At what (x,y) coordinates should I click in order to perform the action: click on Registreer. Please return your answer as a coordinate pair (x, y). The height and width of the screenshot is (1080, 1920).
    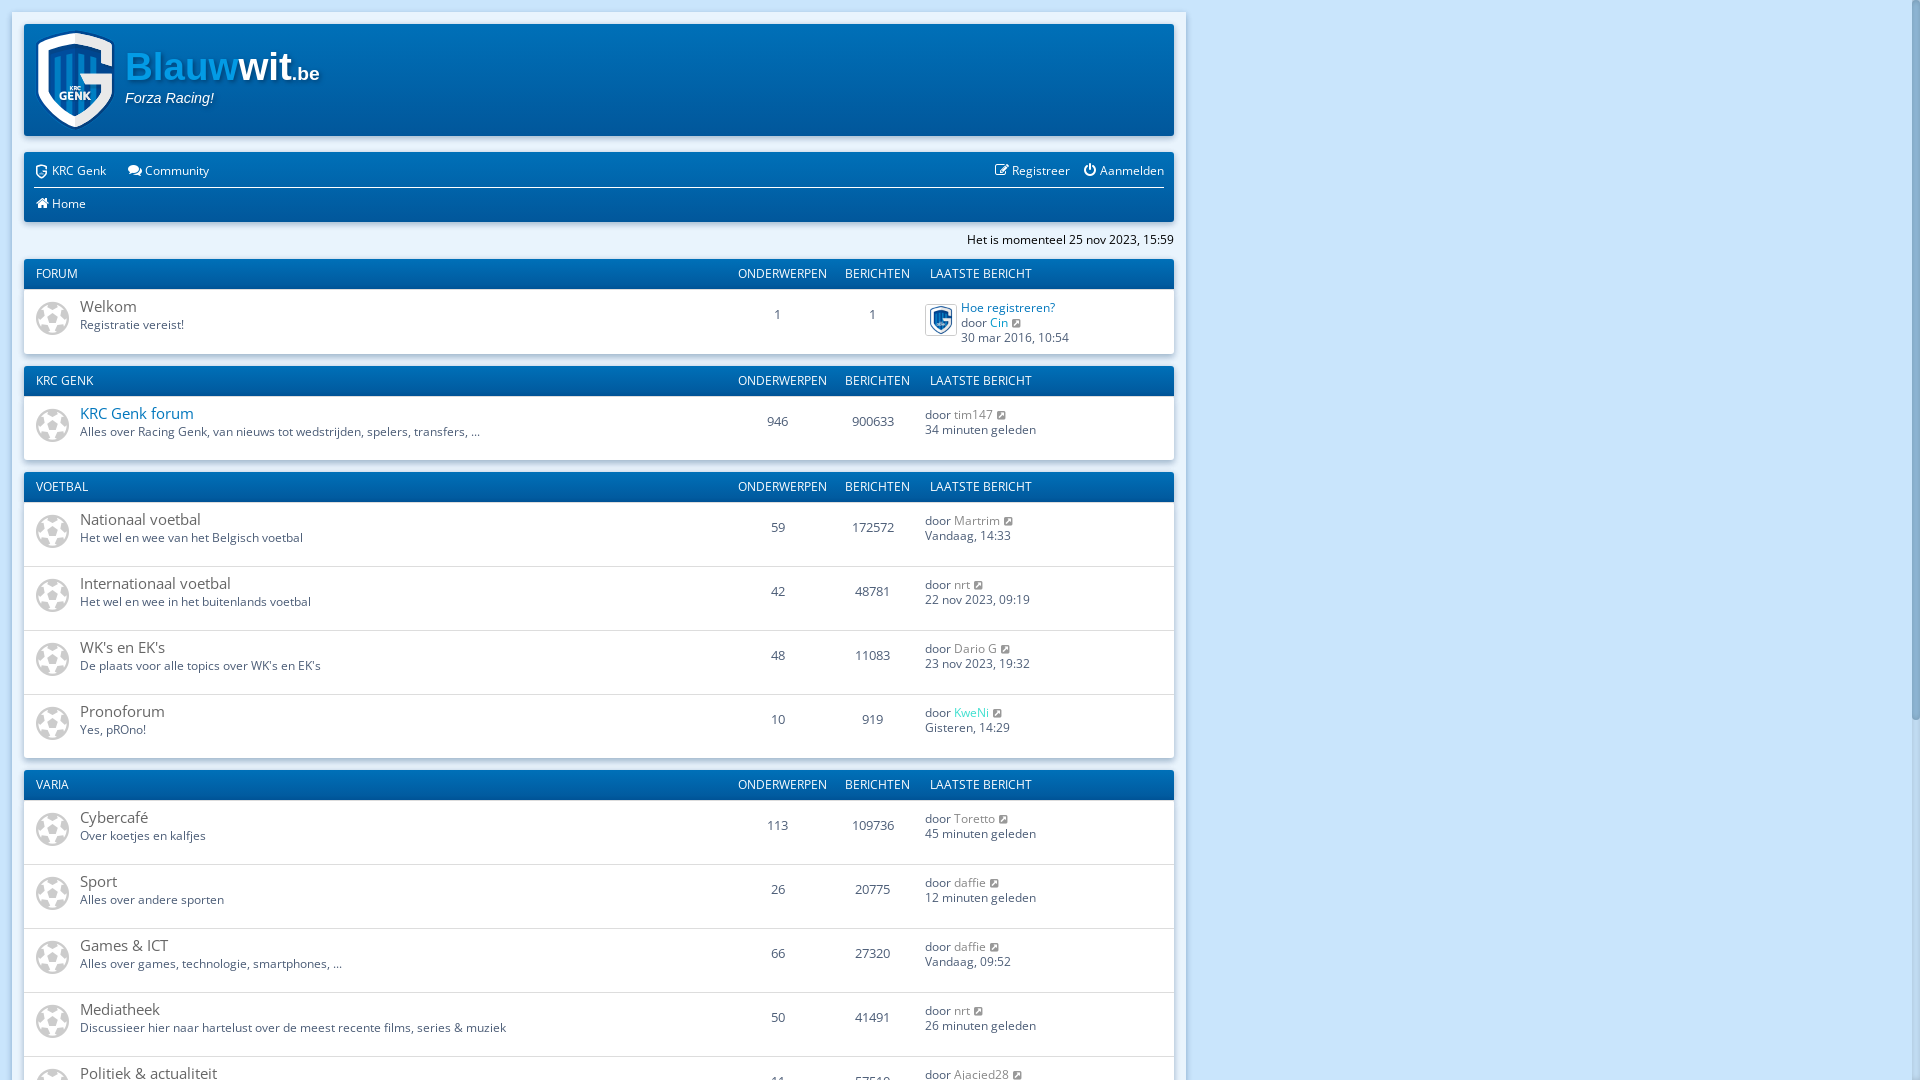
    Looking at the image, I should click on (1032, 172).